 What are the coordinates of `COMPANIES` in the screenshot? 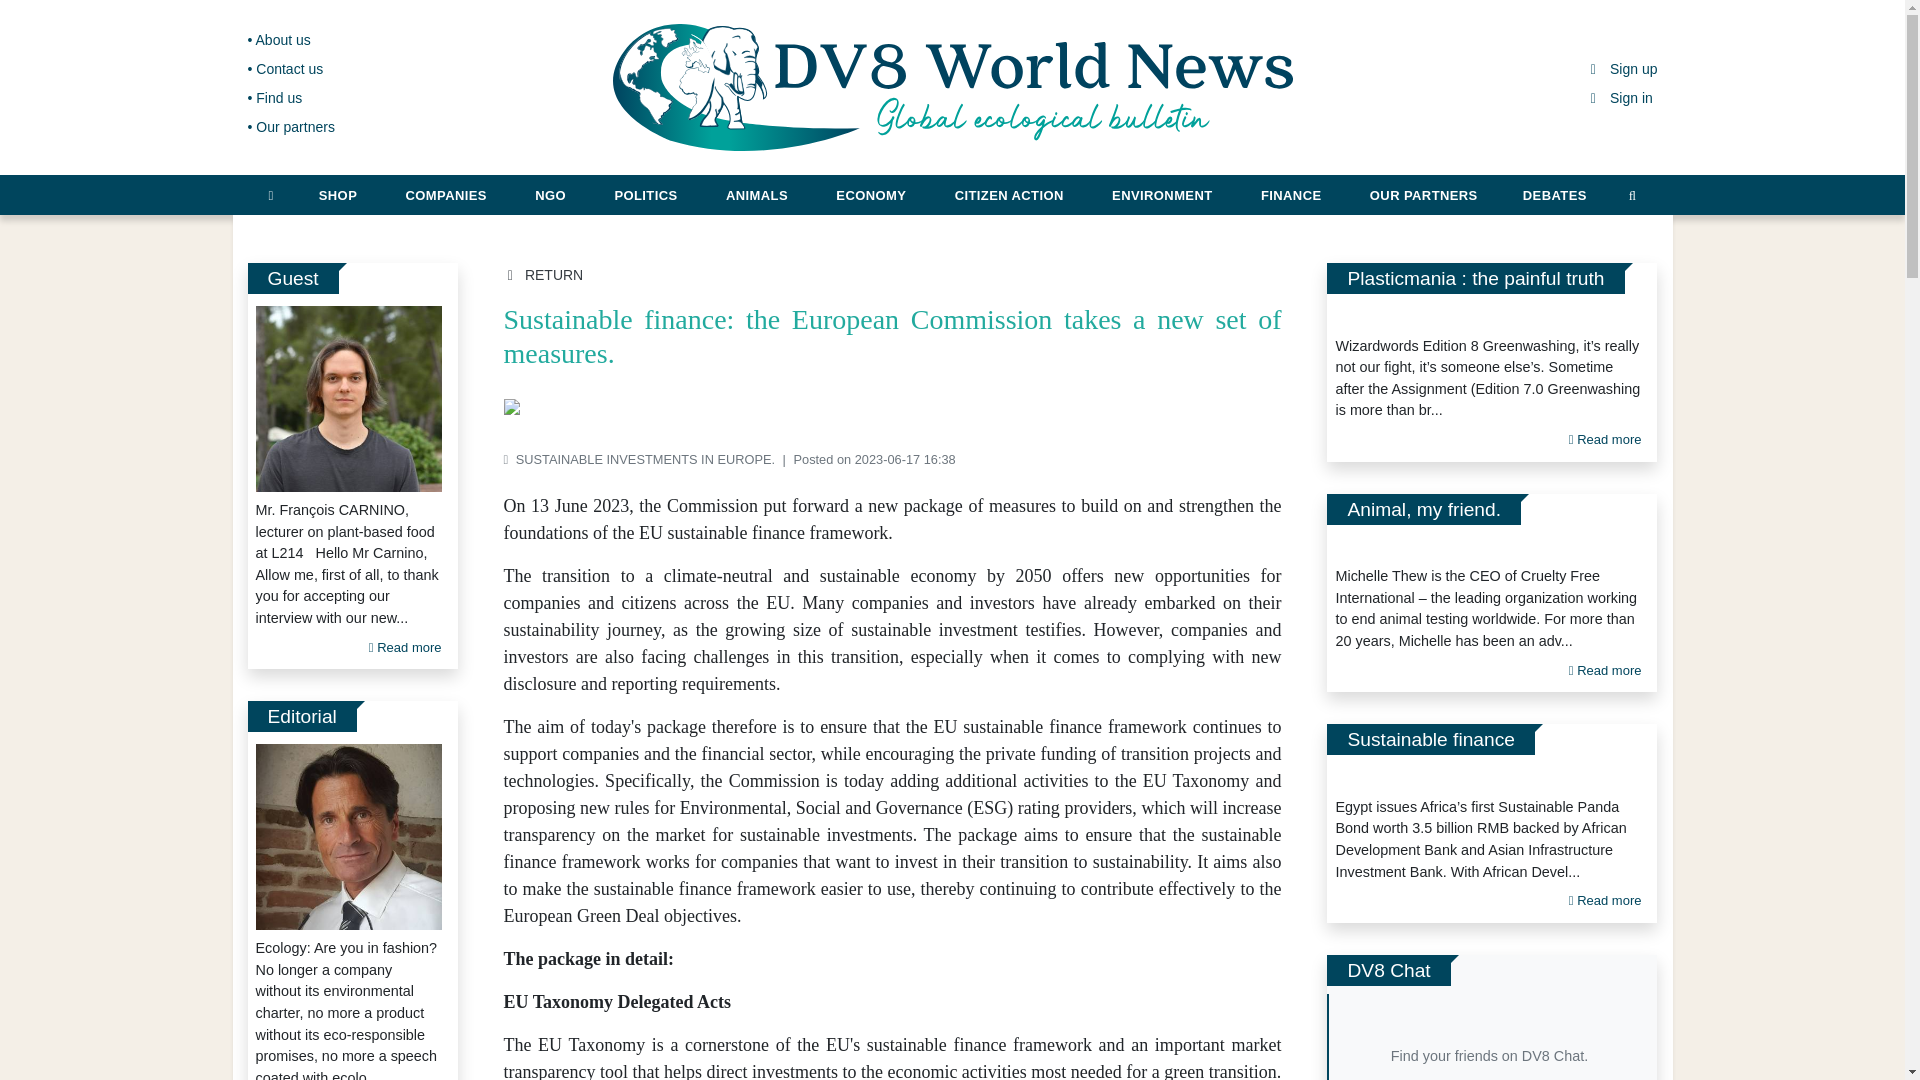 It's located at (446, 192).